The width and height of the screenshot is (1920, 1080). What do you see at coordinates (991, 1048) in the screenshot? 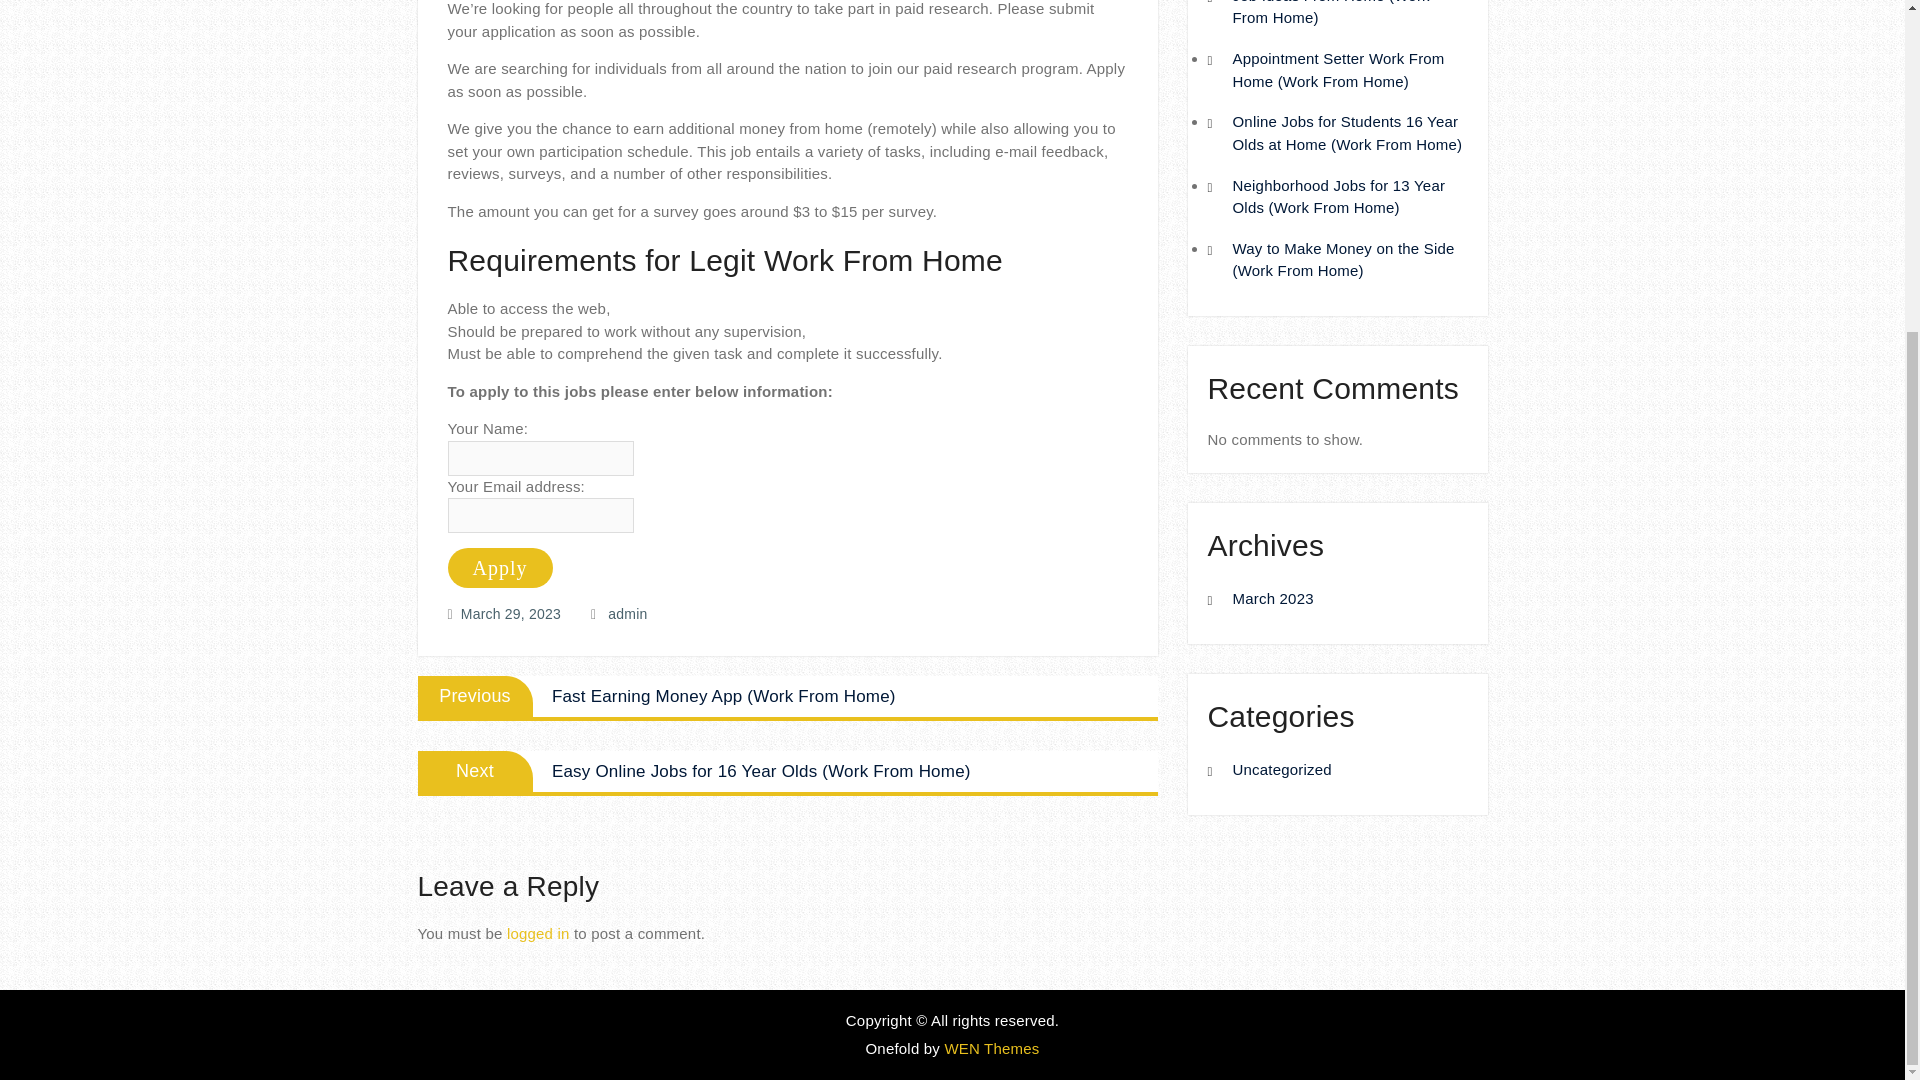
I see `WEN Themes` at bounding box center [991, 1048].